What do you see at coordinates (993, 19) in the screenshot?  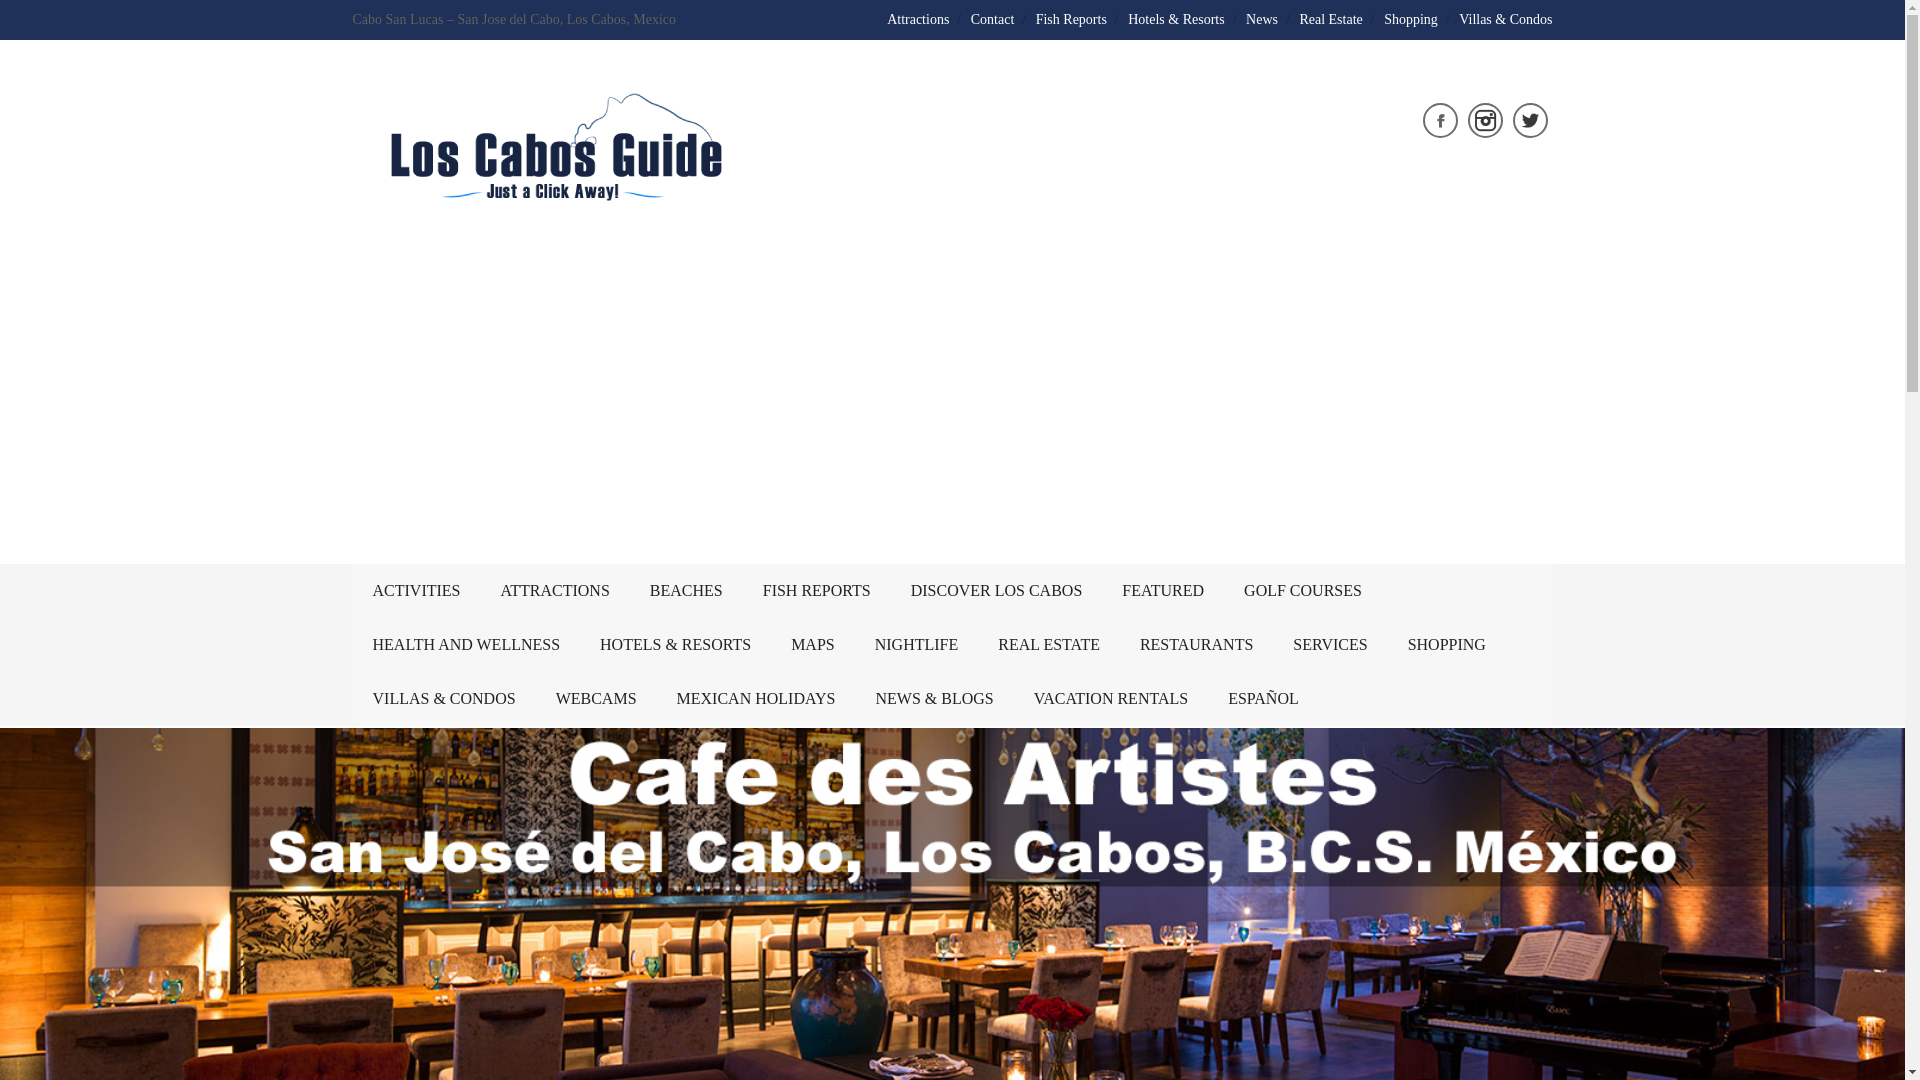 I see `Contact` at bounding box center [993, 19].